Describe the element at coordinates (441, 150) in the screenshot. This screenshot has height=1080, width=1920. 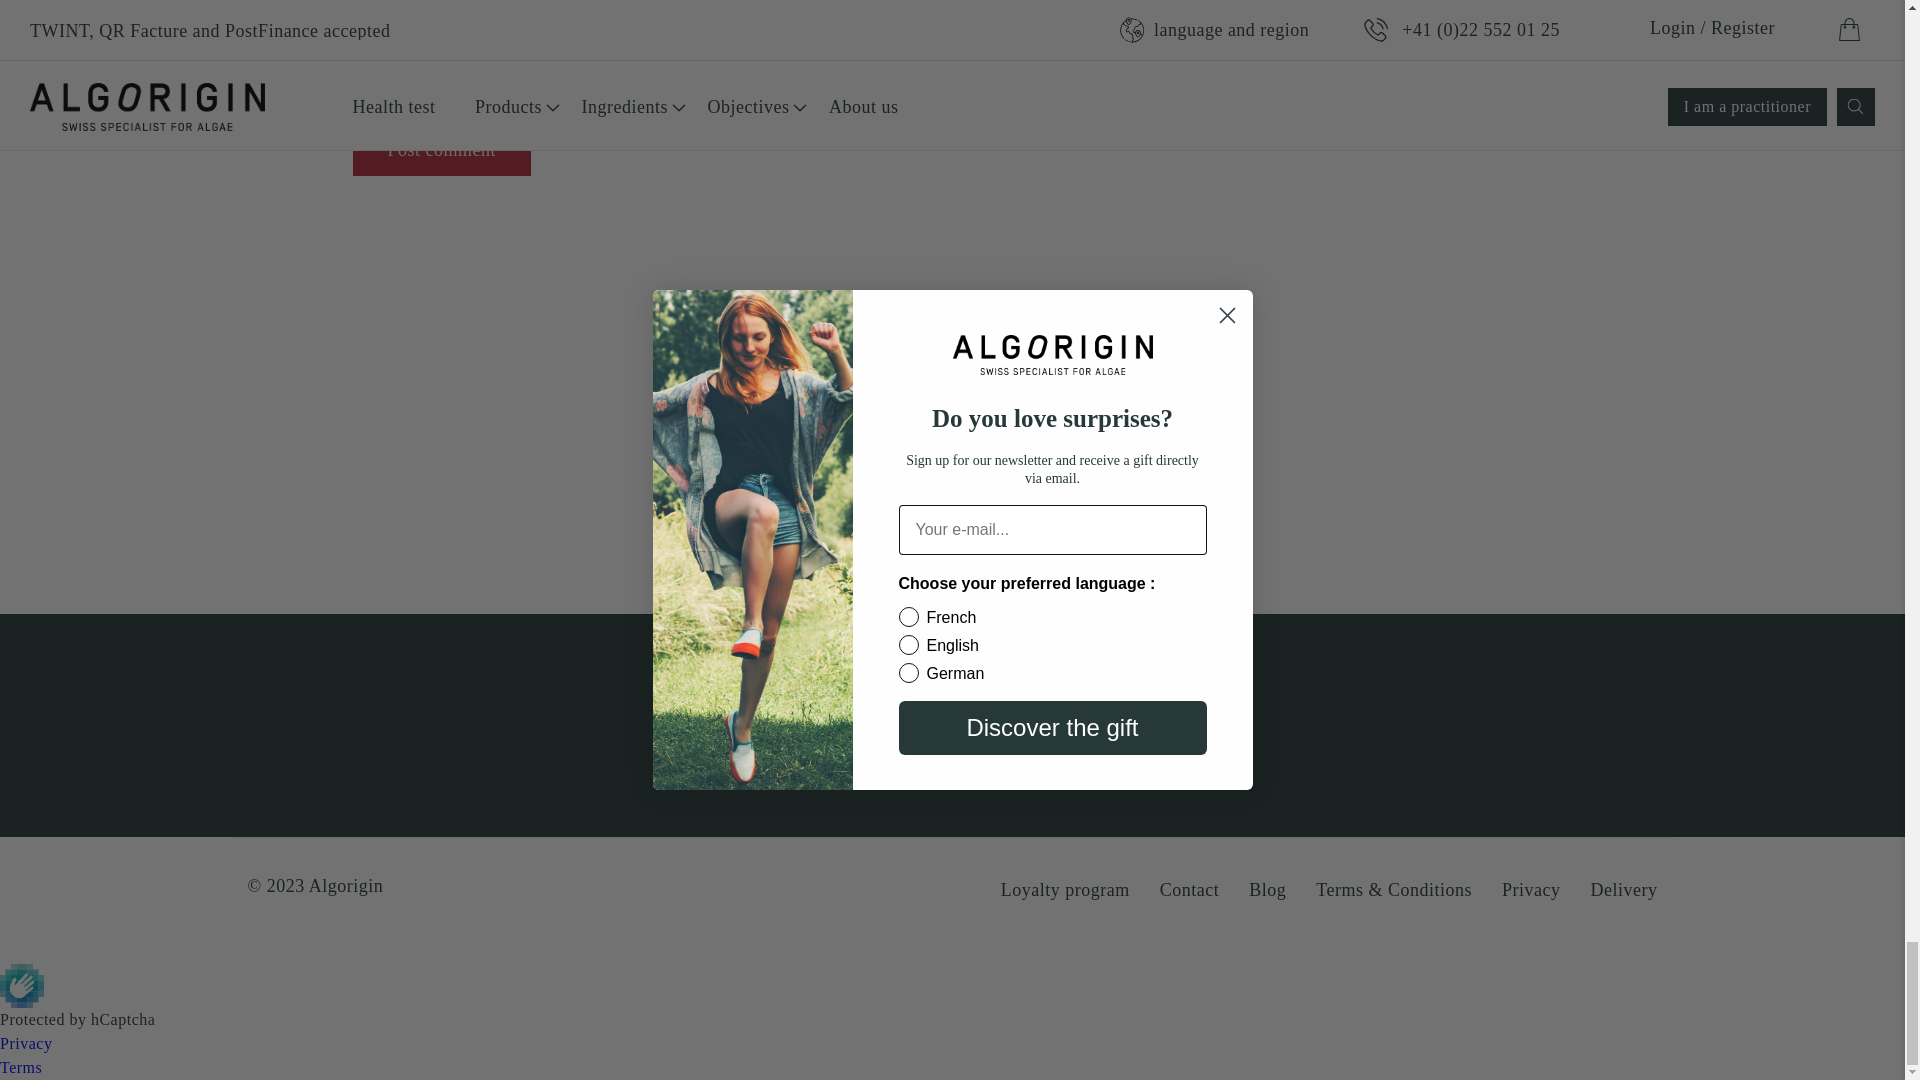
I see `Post comment` at that location.